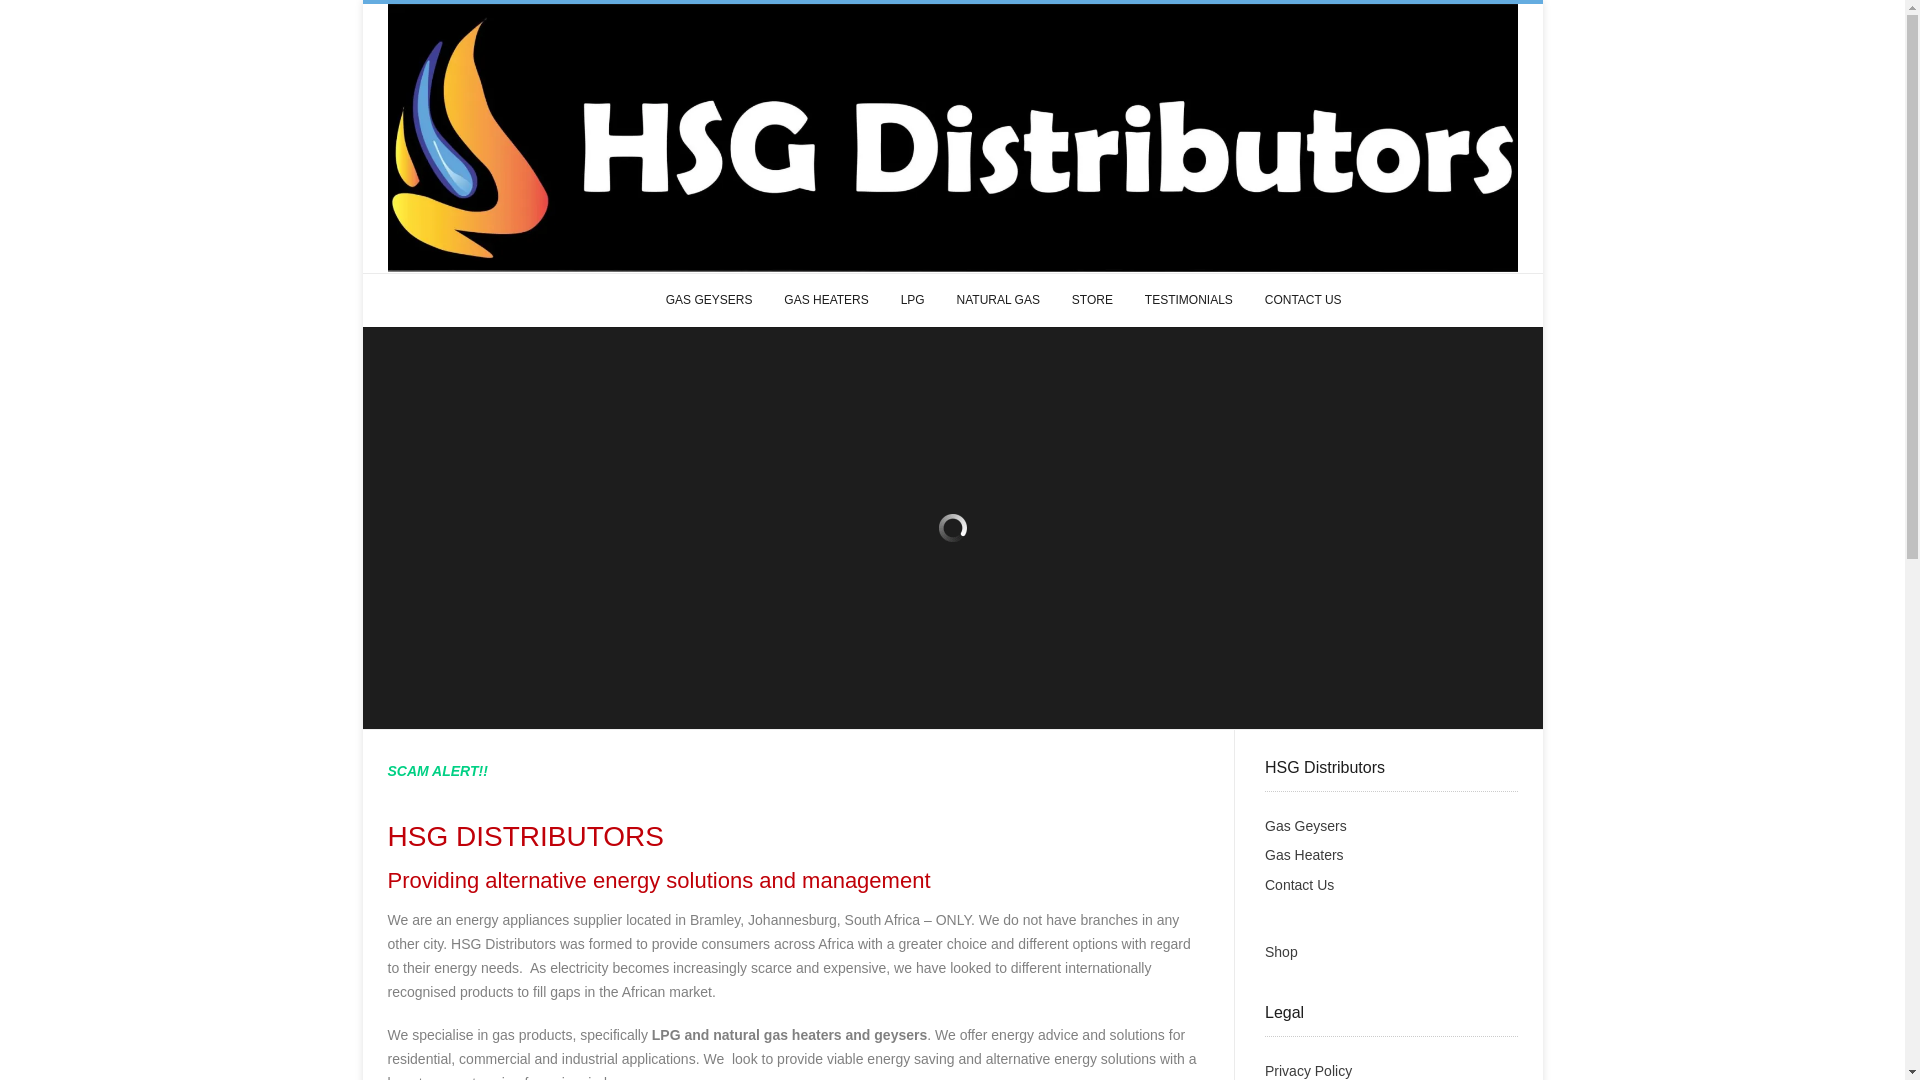 The image size is (1920, 1080). Describe the element at coordinates (1303, 300) in the screenshot. I see `CONTACT US` at that location.